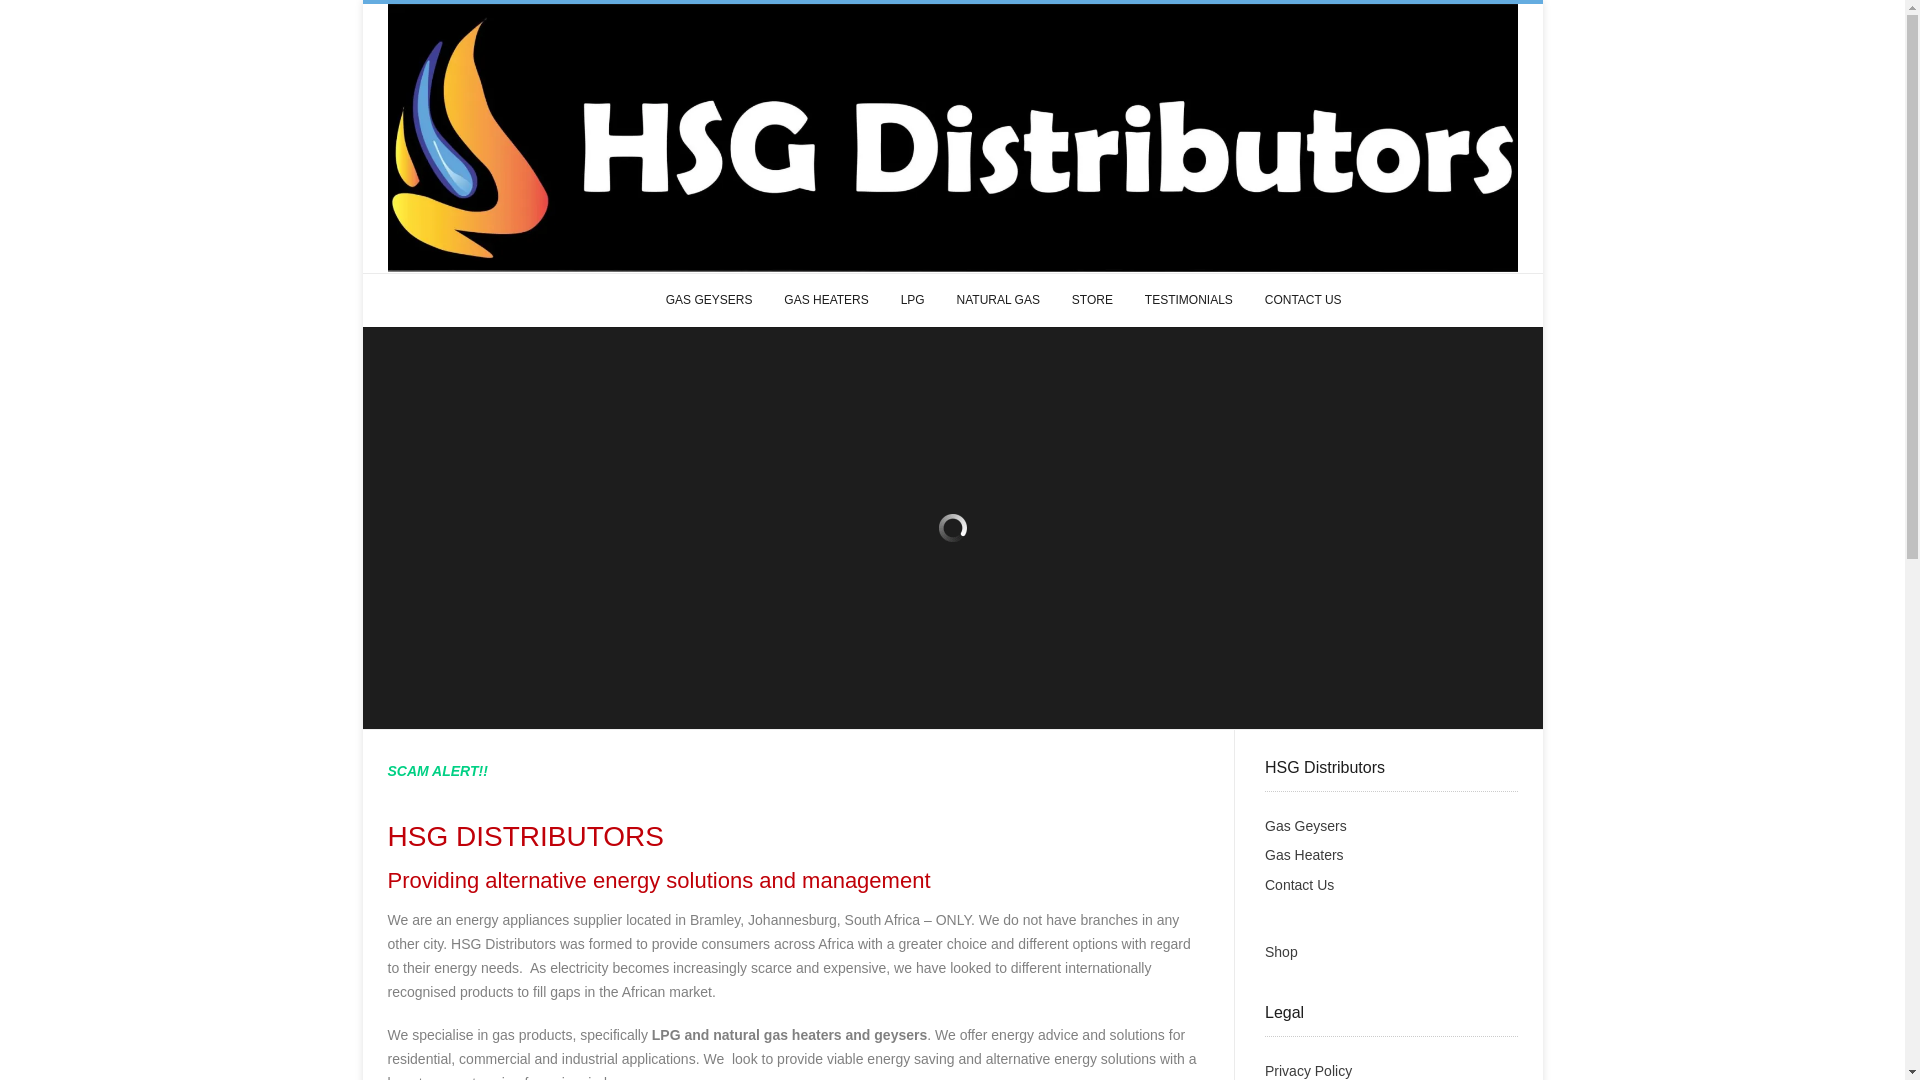 The image size is (1920, 1080). Describe the element at coordinates (1303, 300) in the screenshot. I see `CONTACT US` at that location.